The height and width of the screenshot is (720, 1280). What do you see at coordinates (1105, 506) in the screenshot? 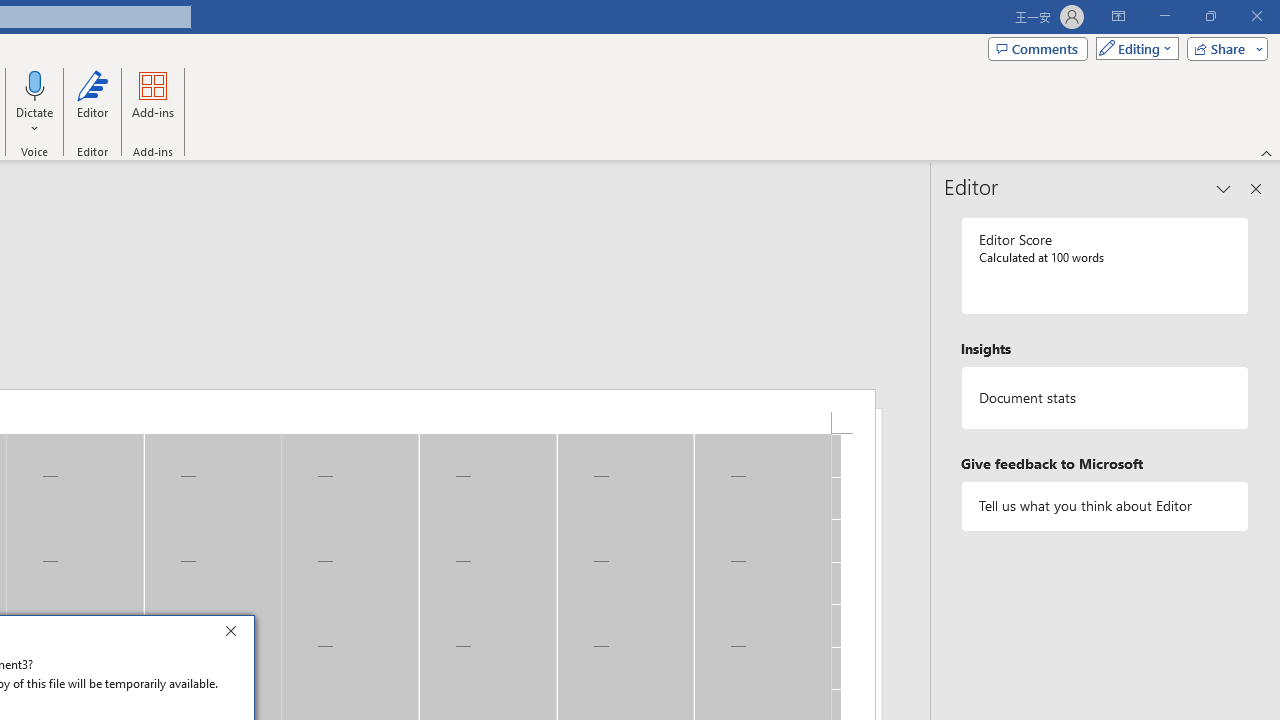
I see `Tell us what you think about Editor` at bounding box center [1105, 506].